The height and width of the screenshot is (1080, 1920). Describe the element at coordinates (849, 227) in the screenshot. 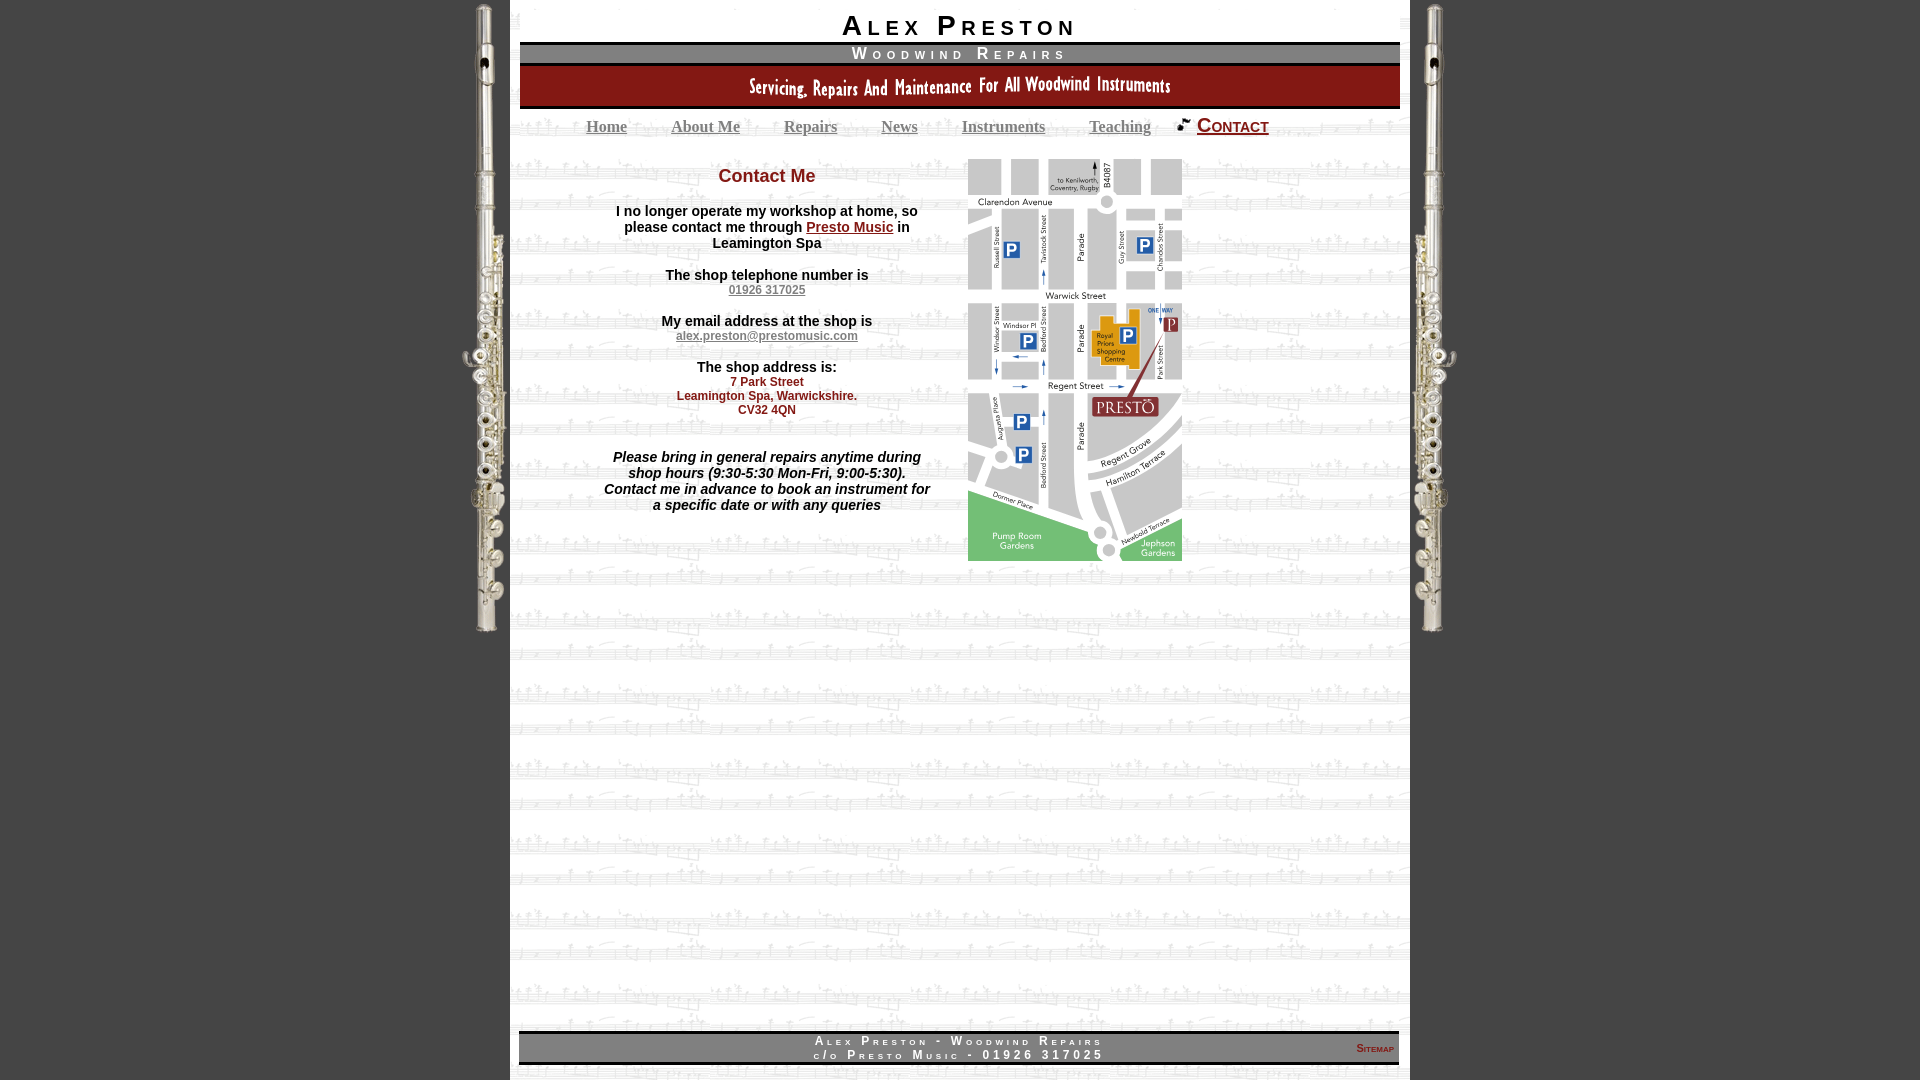

I see `Presto Music` at that location.